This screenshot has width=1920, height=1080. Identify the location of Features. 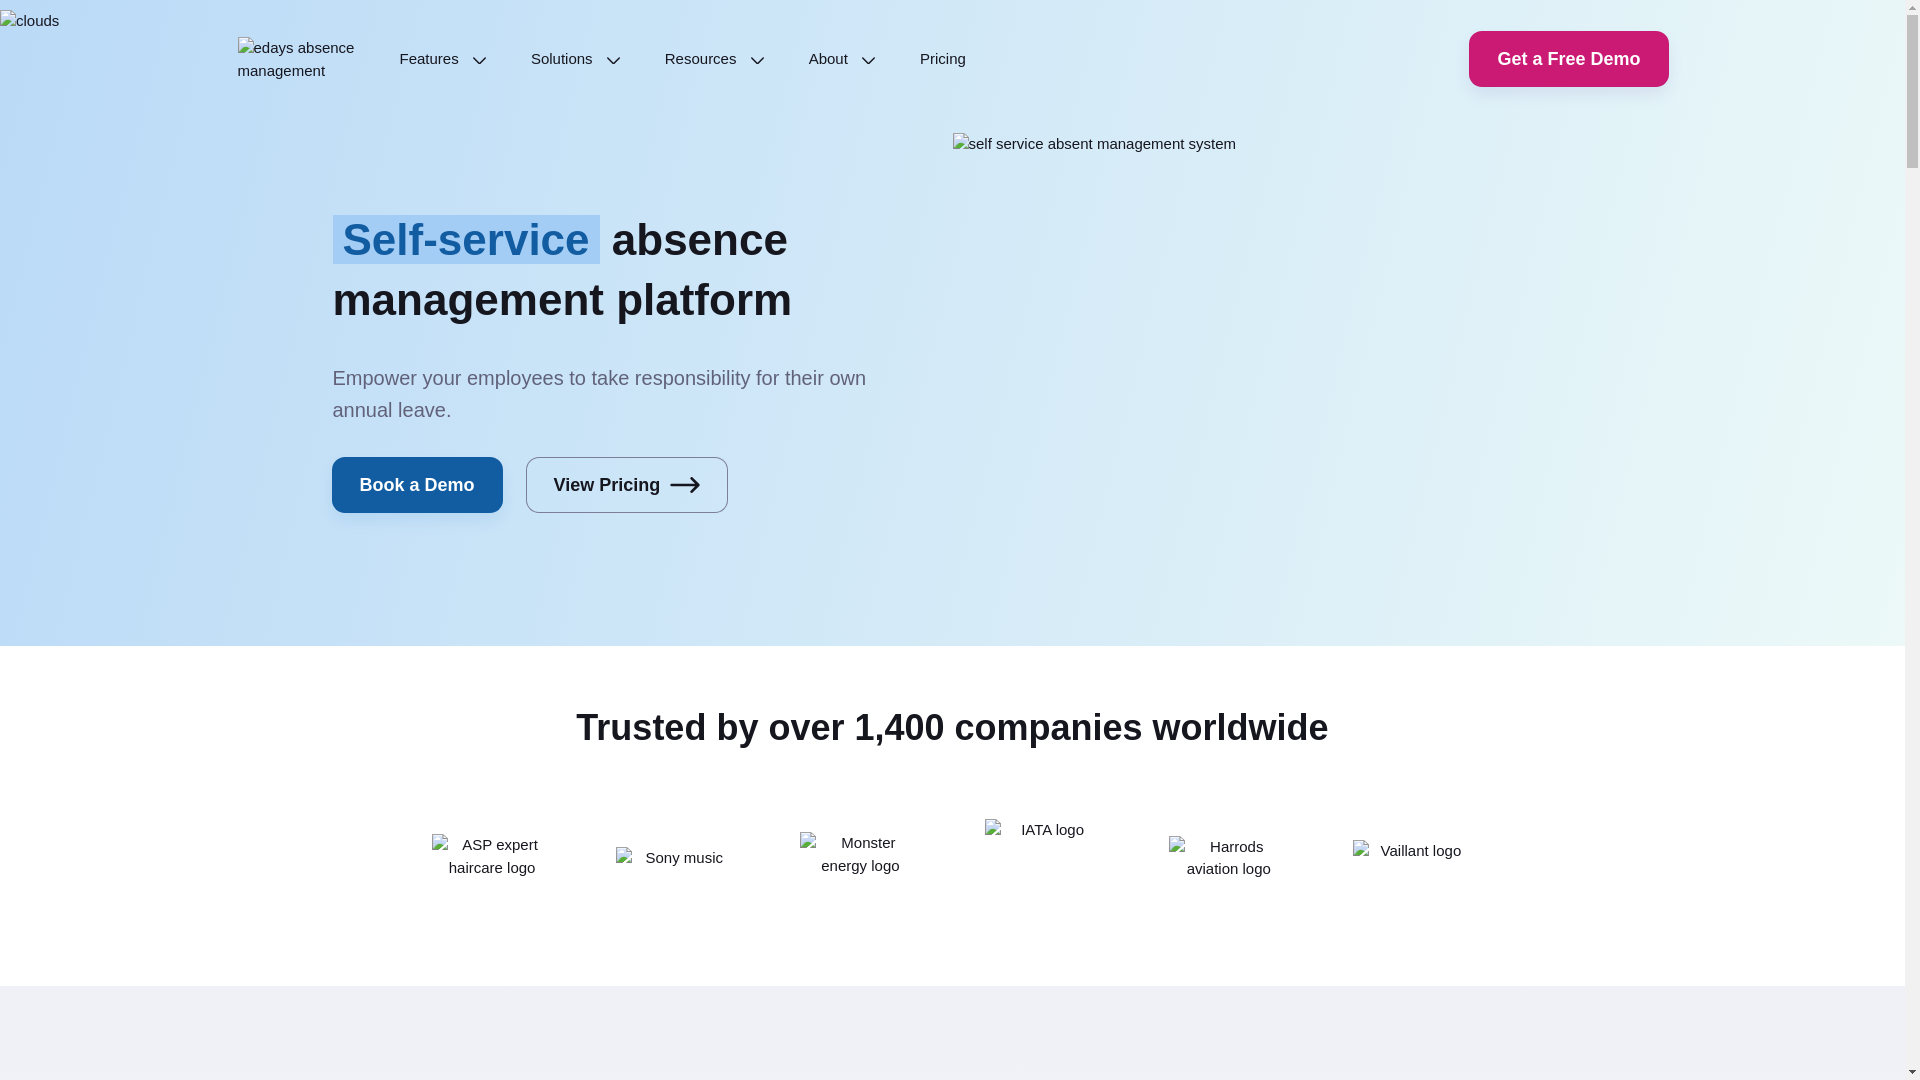
(443, 58).